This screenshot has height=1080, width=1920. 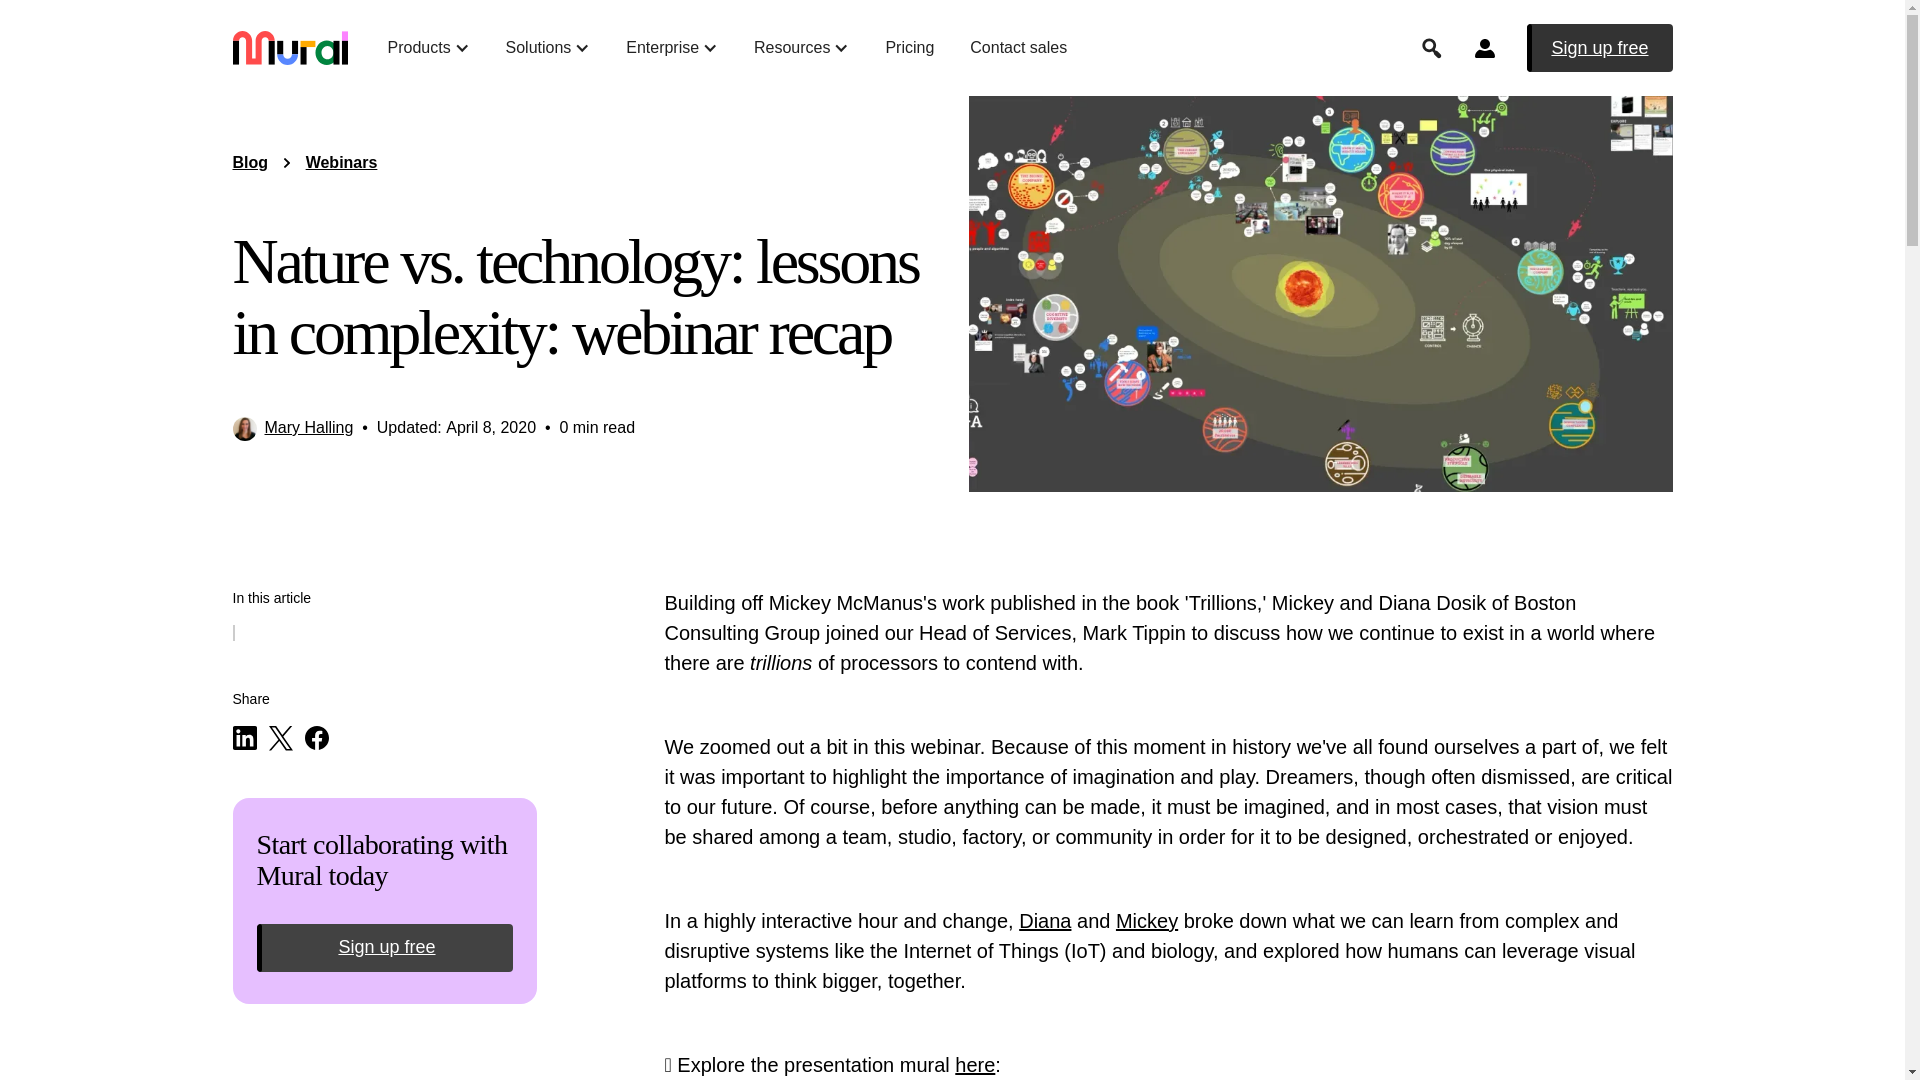 I want to click on LinkedIn icon, so click(x=244, y=737).